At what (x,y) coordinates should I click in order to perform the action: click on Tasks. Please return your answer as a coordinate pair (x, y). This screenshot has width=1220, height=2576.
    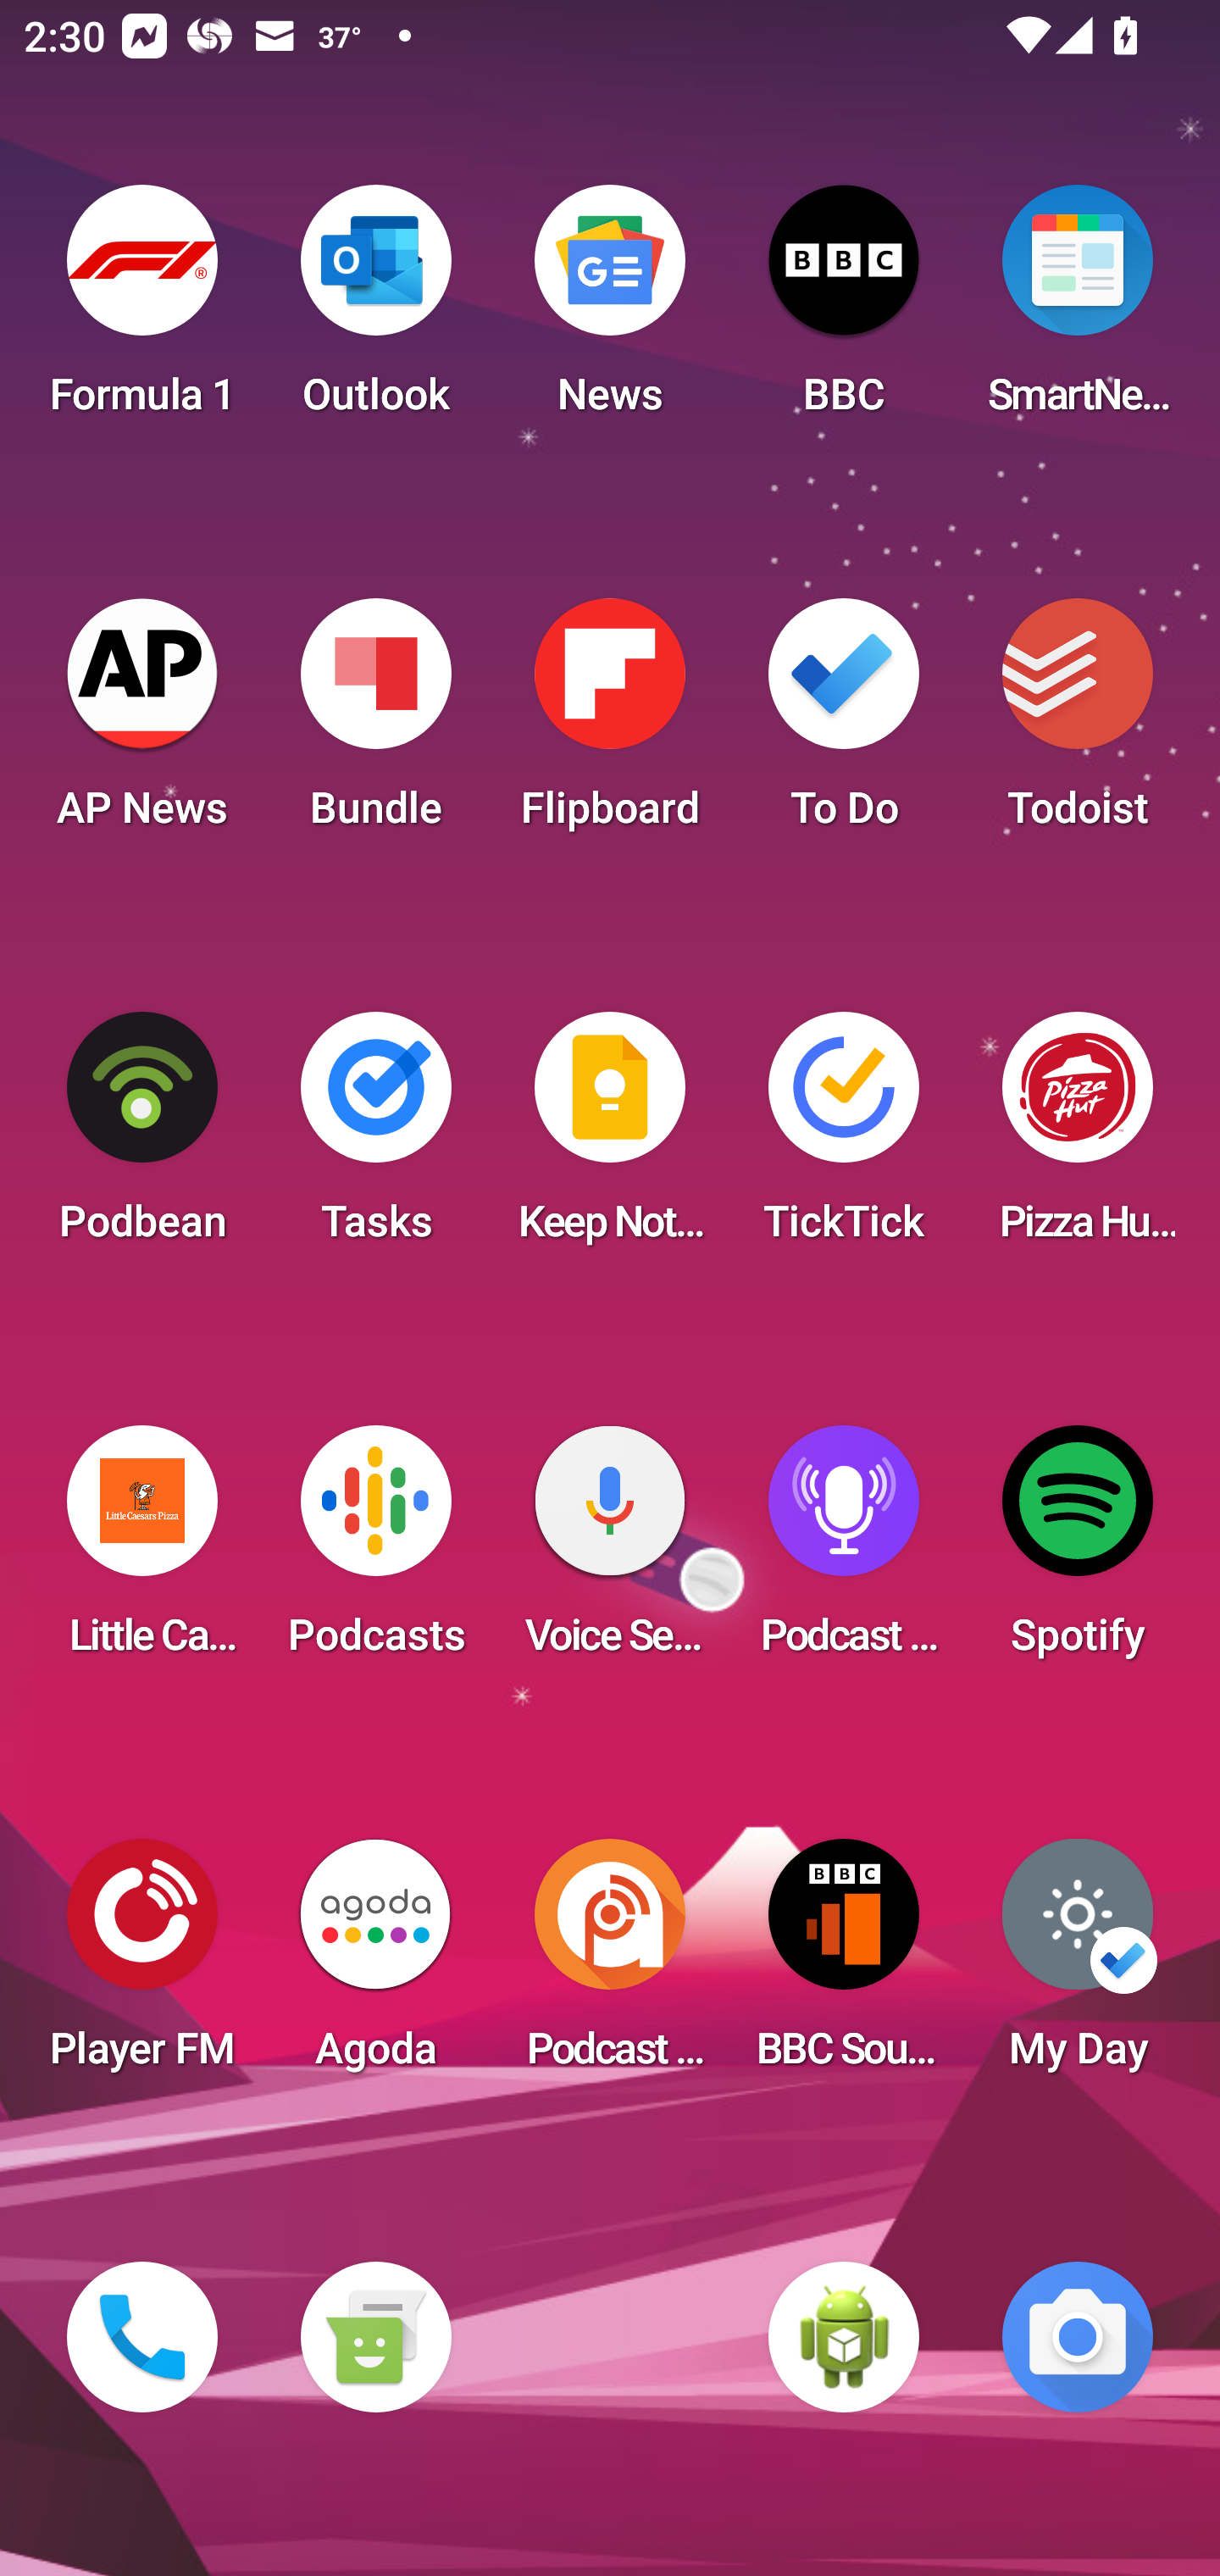
    Looking at the image, I should click on (375, 1137).